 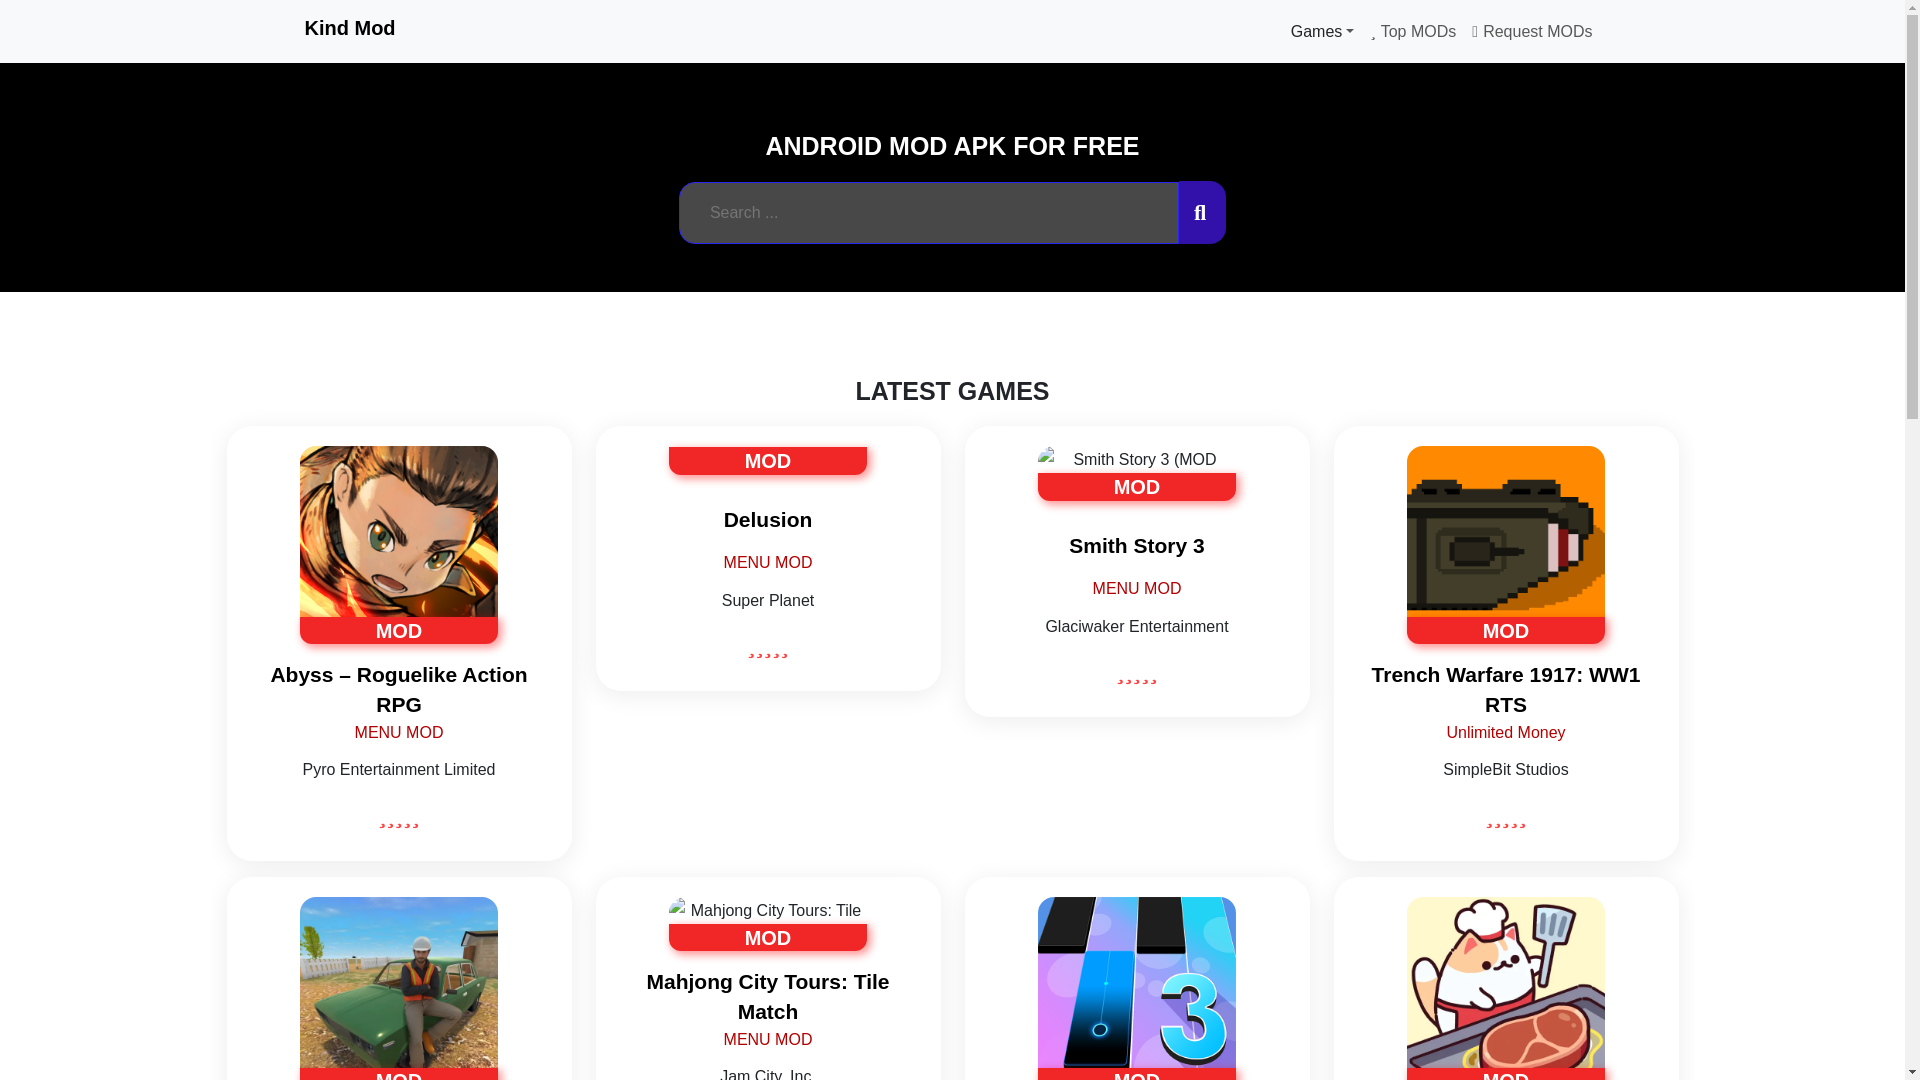 What do you see at coordinates (768, 520) in the screenshot?
I see `Delusion` at bounding box center [768, 520].